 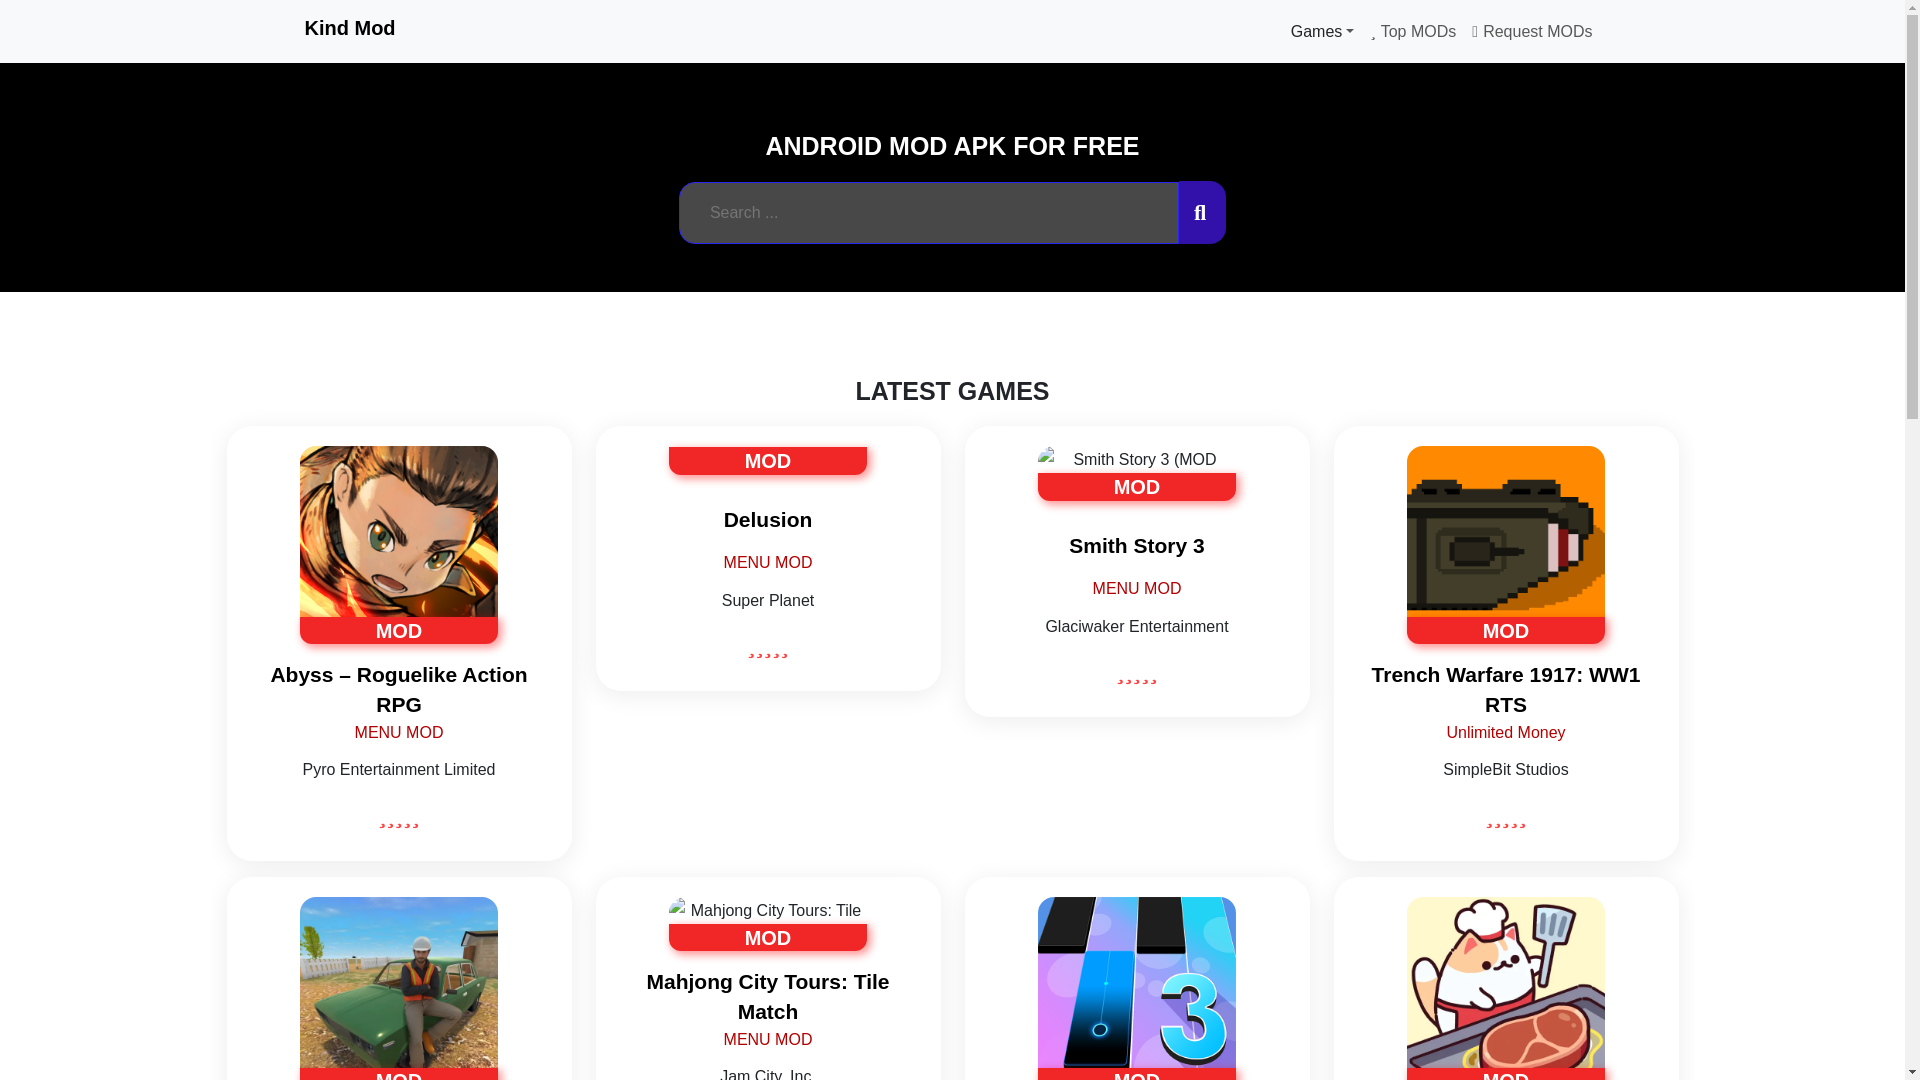 What do you see at coordinates (768, 520) in the screenshot?
I see `Delusion` at bounding box center [768, 520].